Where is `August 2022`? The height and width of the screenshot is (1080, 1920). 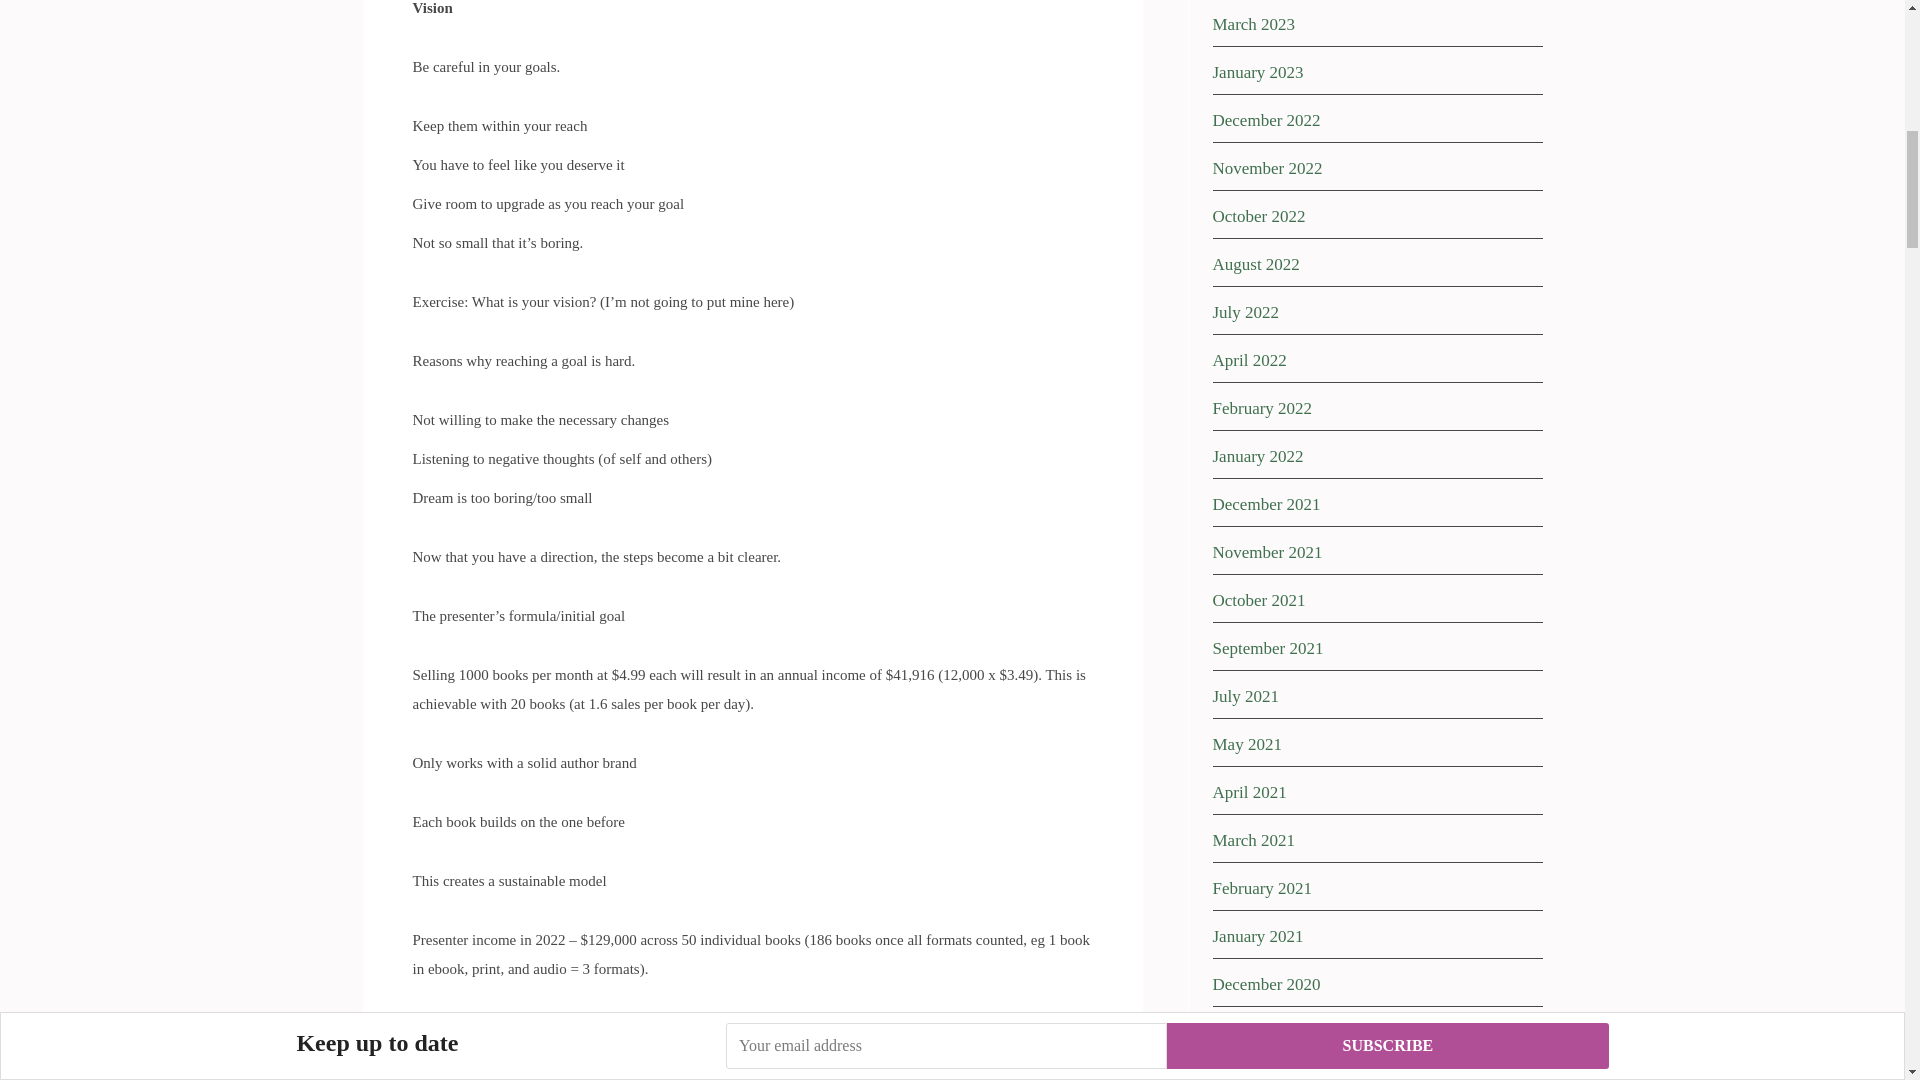 August 2022 is located at coordinates (1255, 264).